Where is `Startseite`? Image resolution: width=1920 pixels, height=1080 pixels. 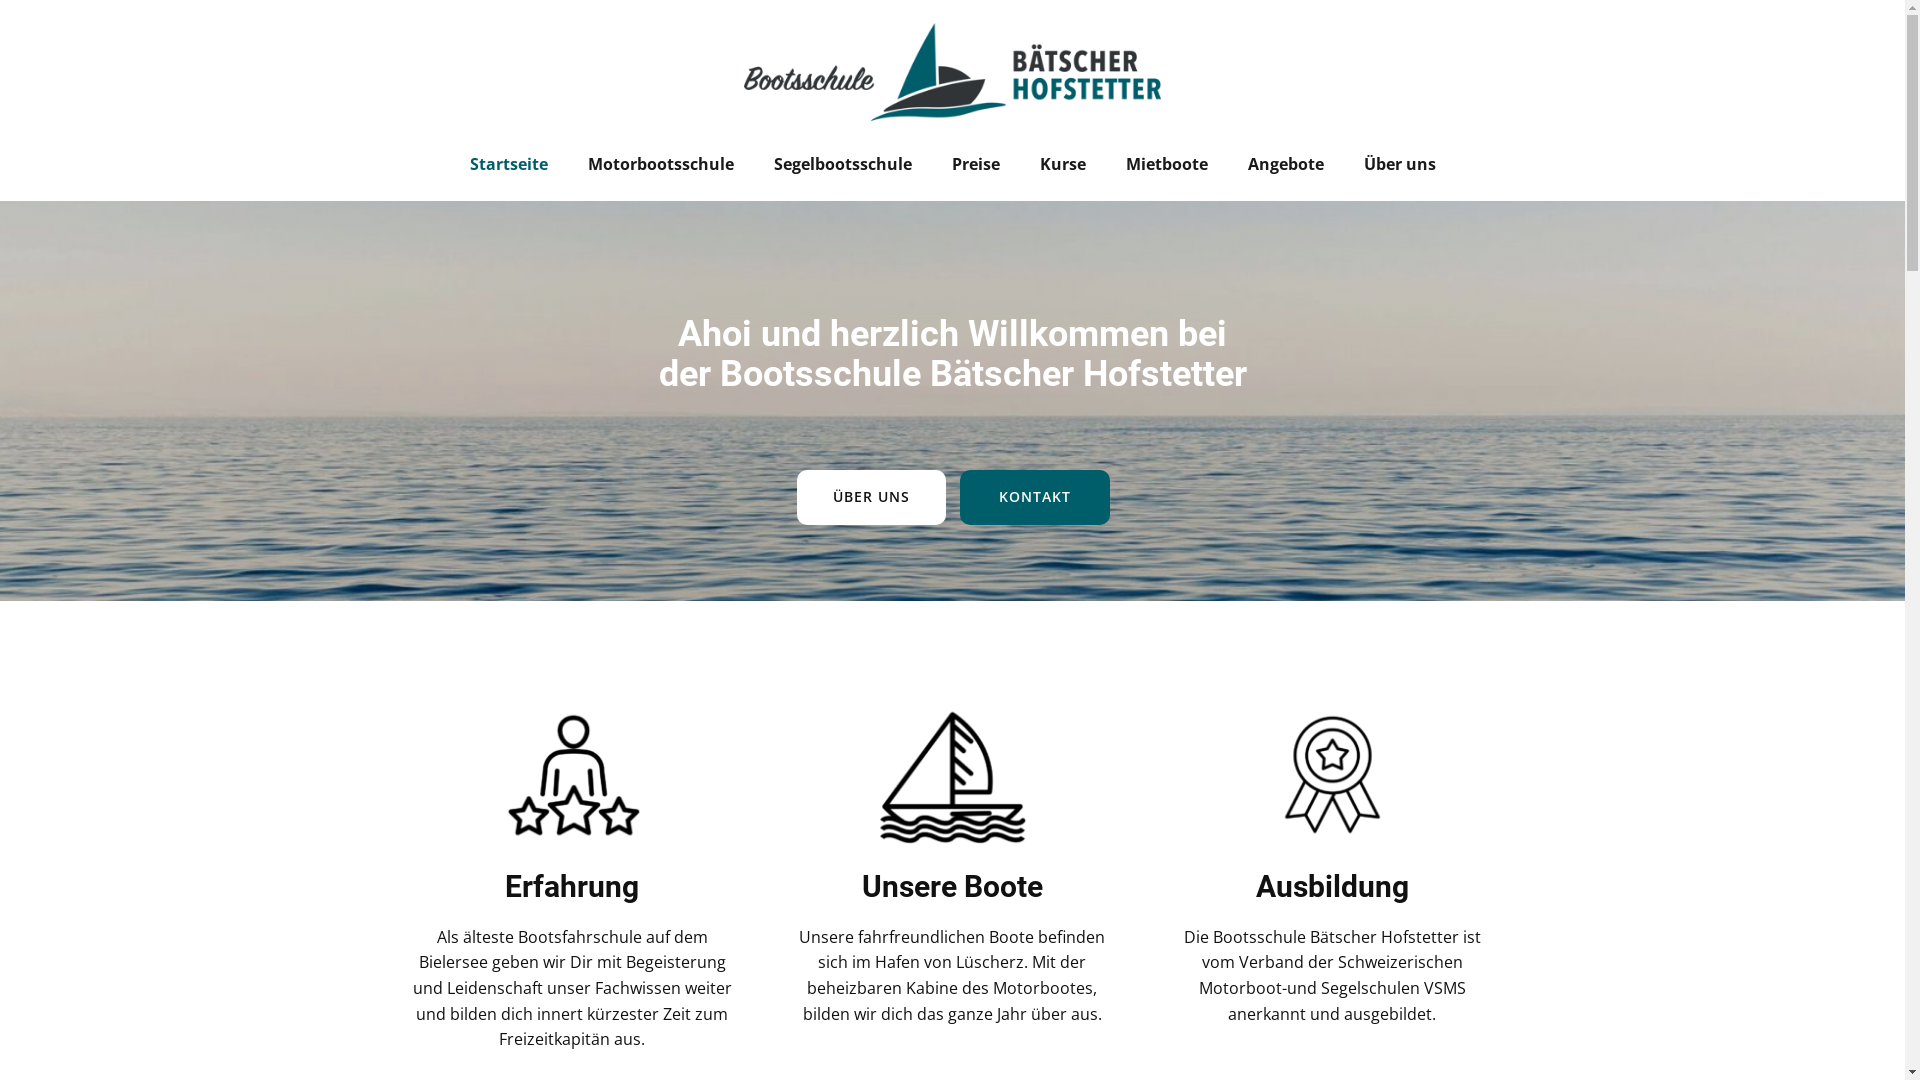 Startseite is located at coordinates (952, 72).